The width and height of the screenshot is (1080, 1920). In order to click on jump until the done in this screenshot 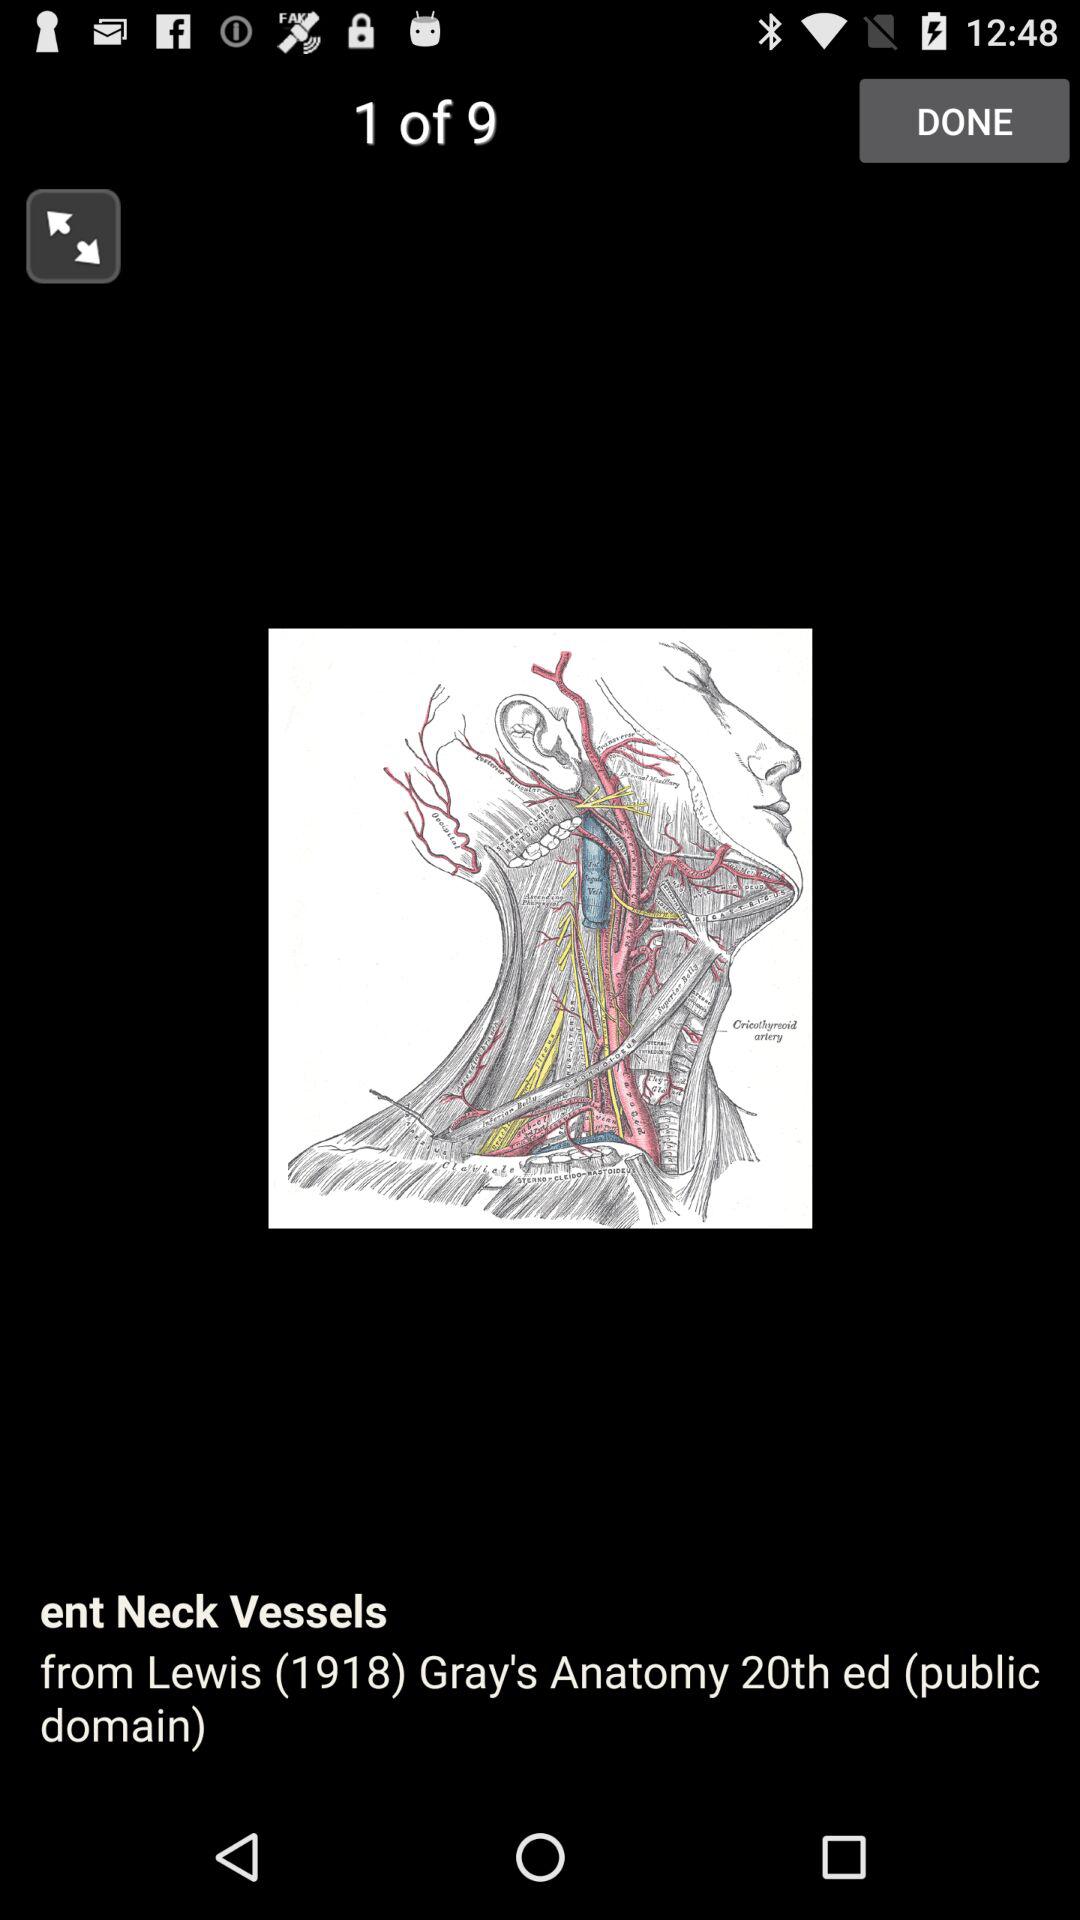, I will do `click(964, 120)`.